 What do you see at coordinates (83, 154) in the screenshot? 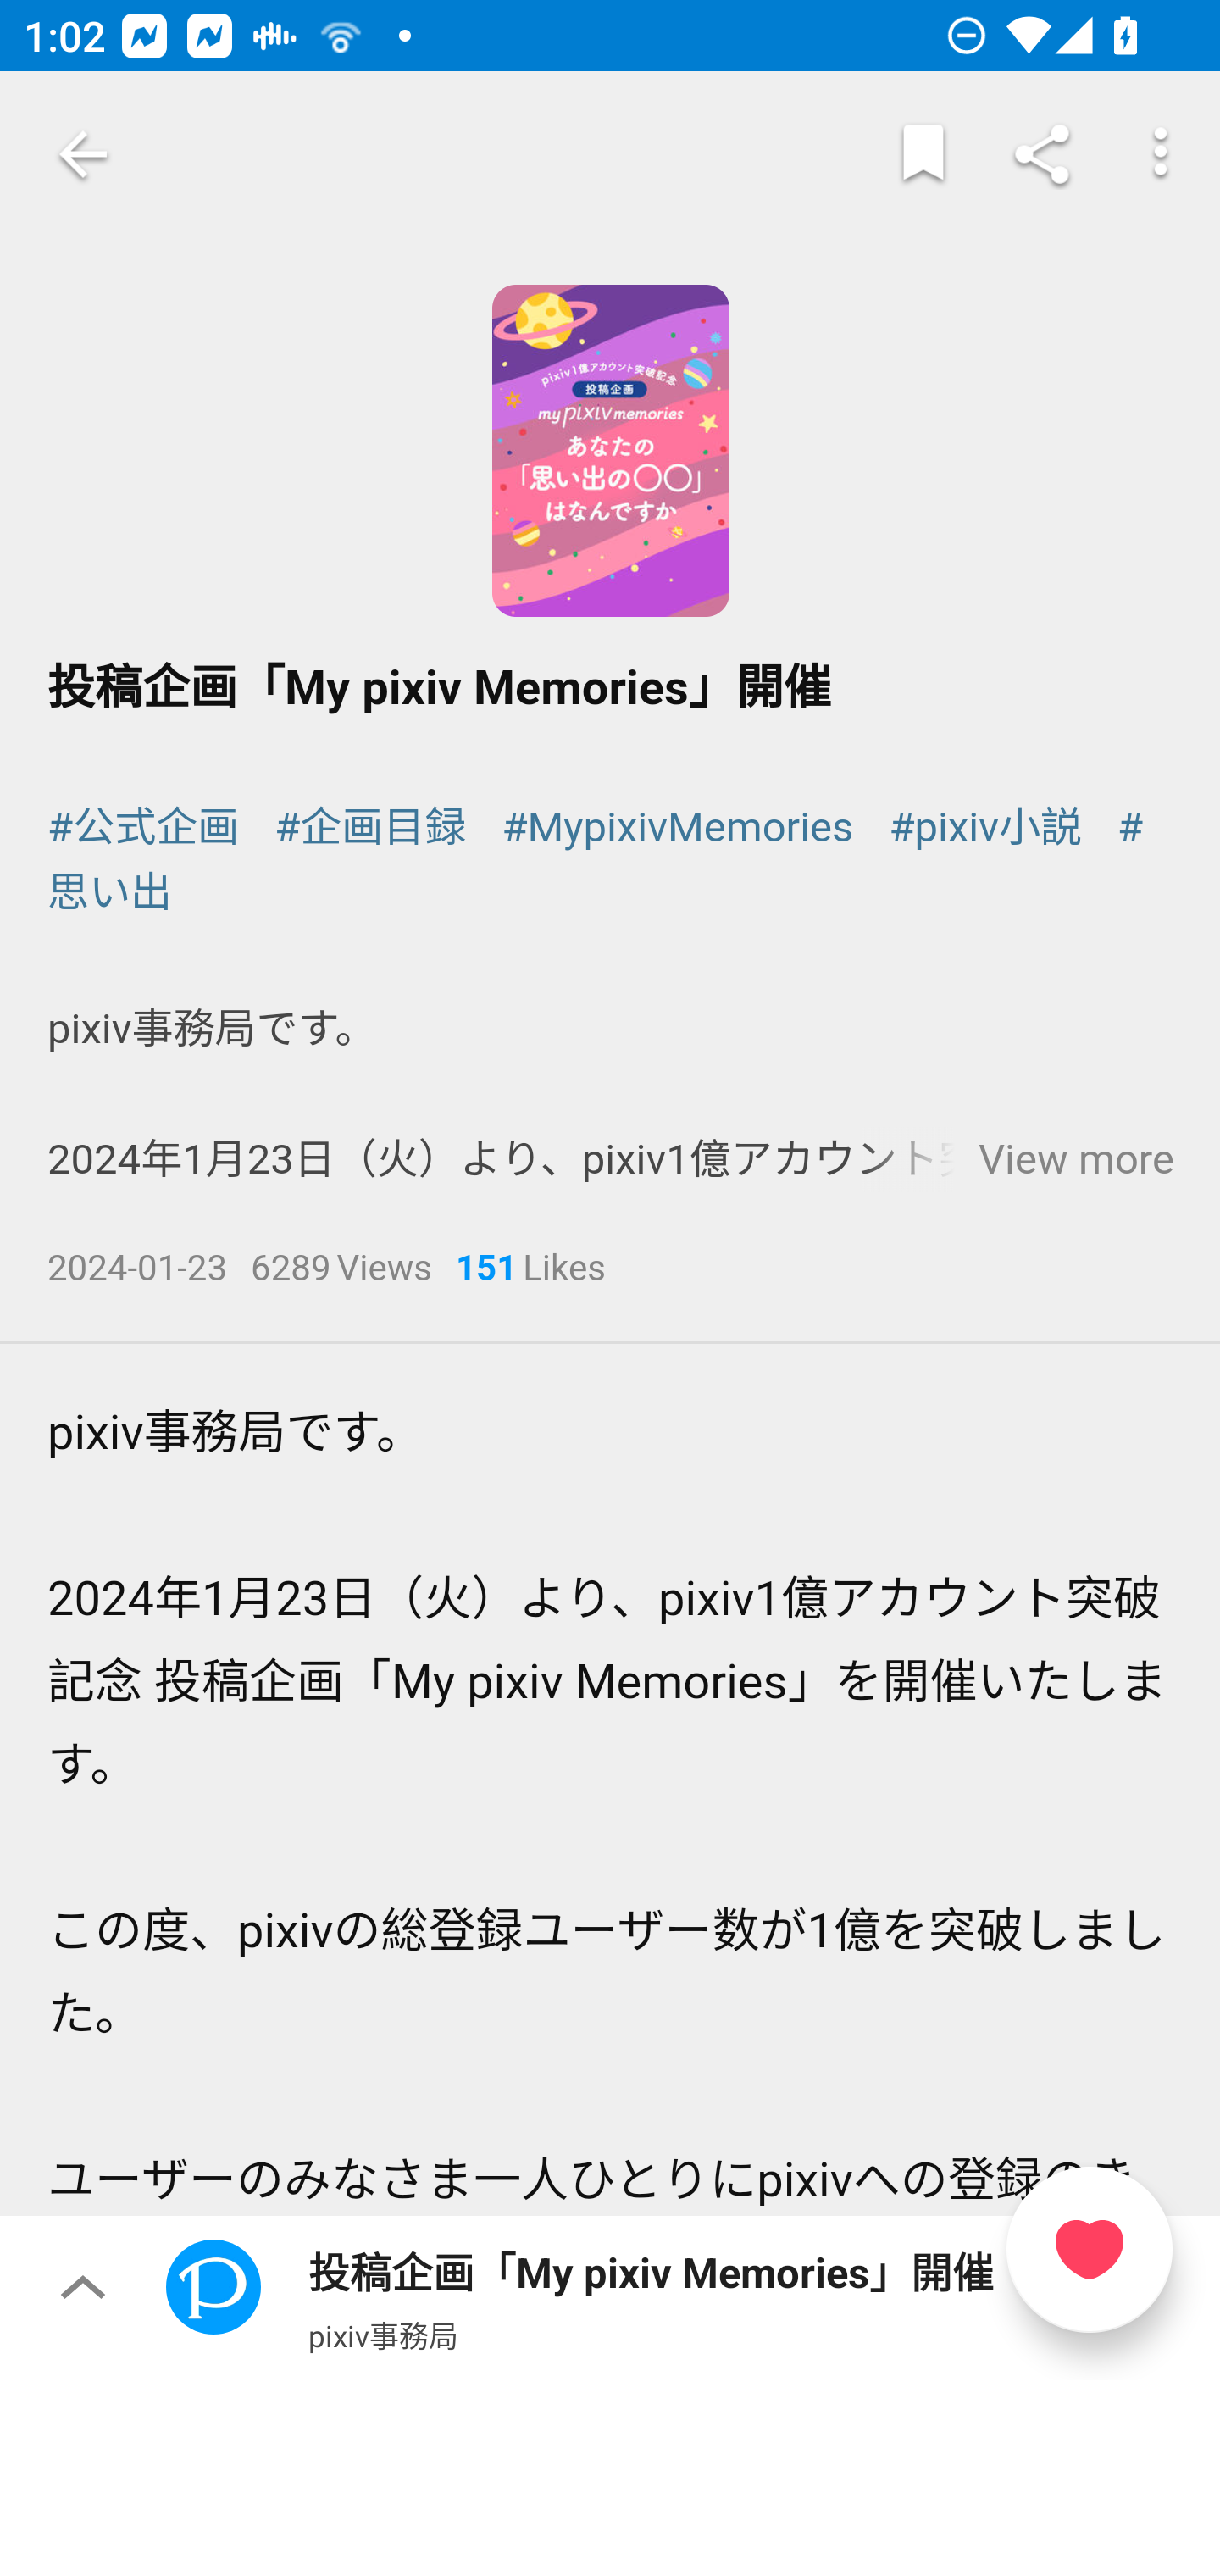
I see `Navigate up` at bounding box center [83, 154].